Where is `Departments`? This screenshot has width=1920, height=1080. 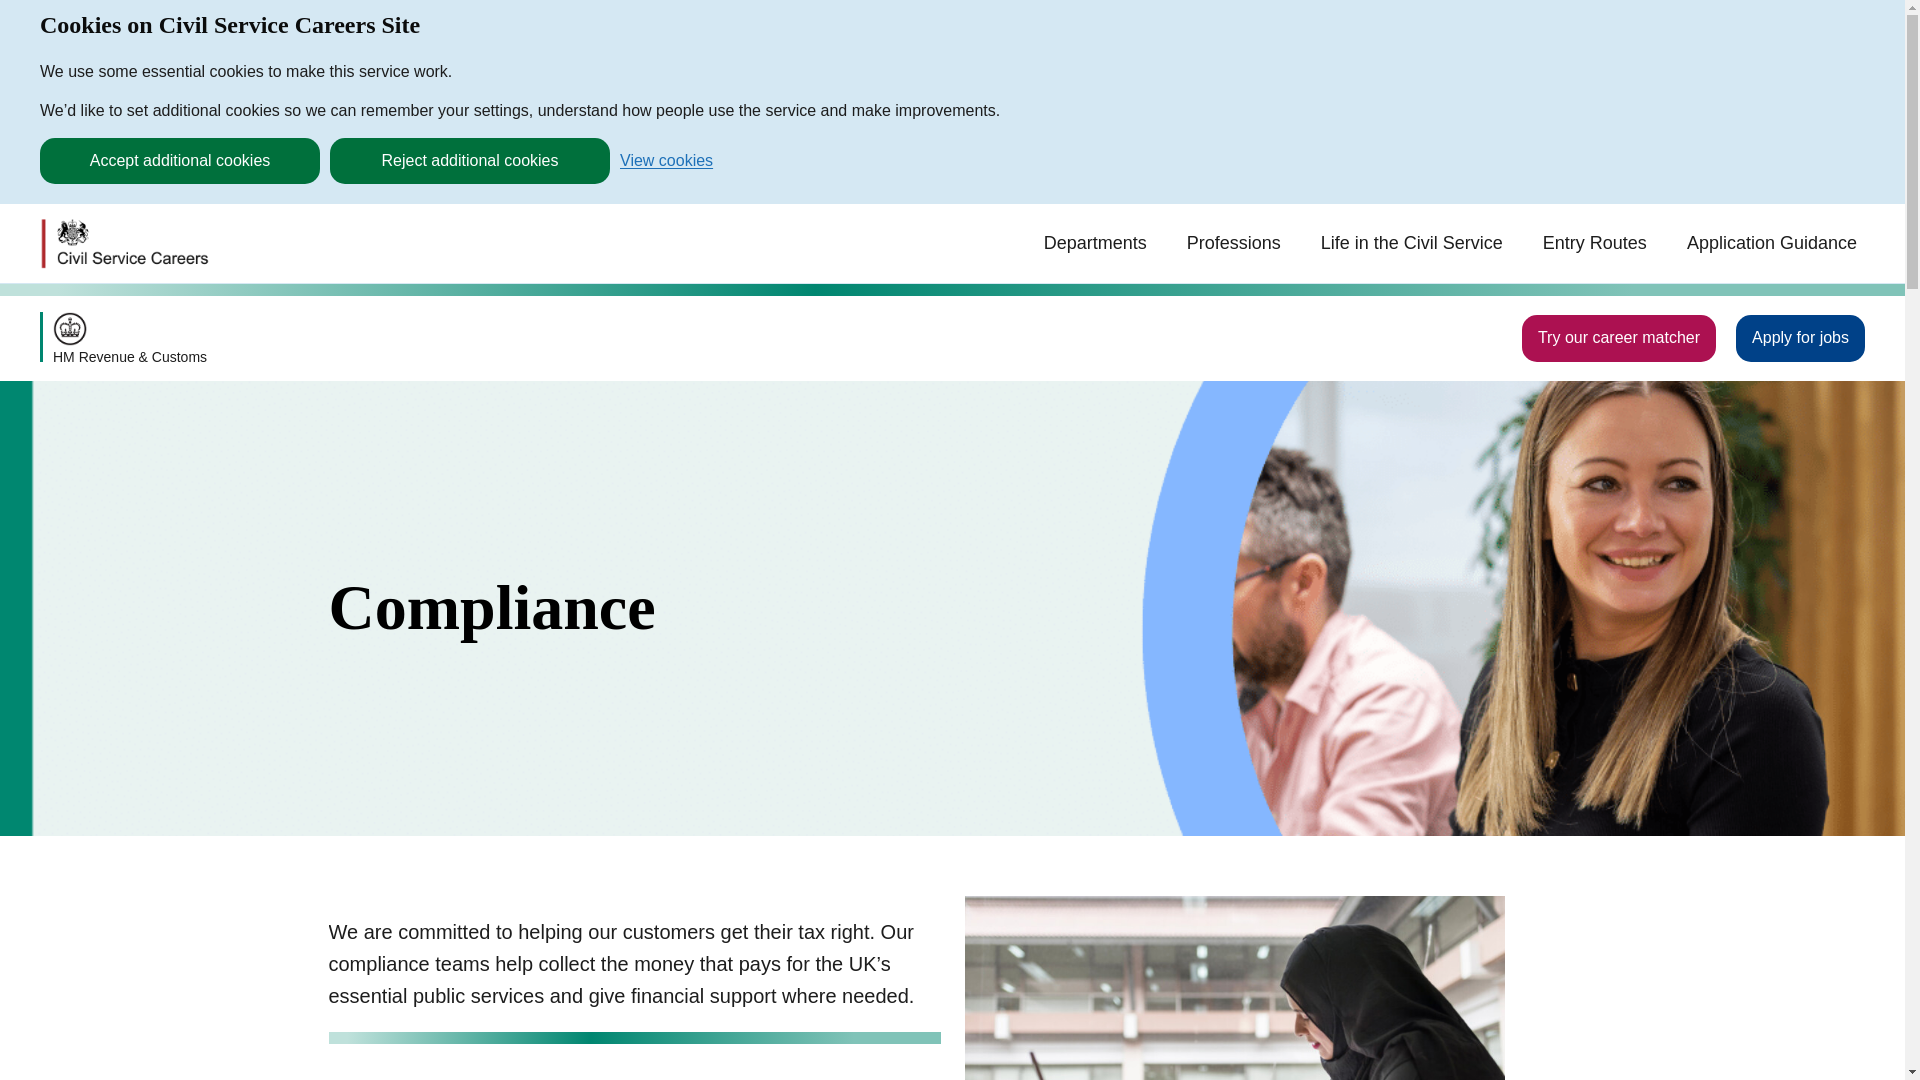 Departments is located at coordinates (1096, 243).